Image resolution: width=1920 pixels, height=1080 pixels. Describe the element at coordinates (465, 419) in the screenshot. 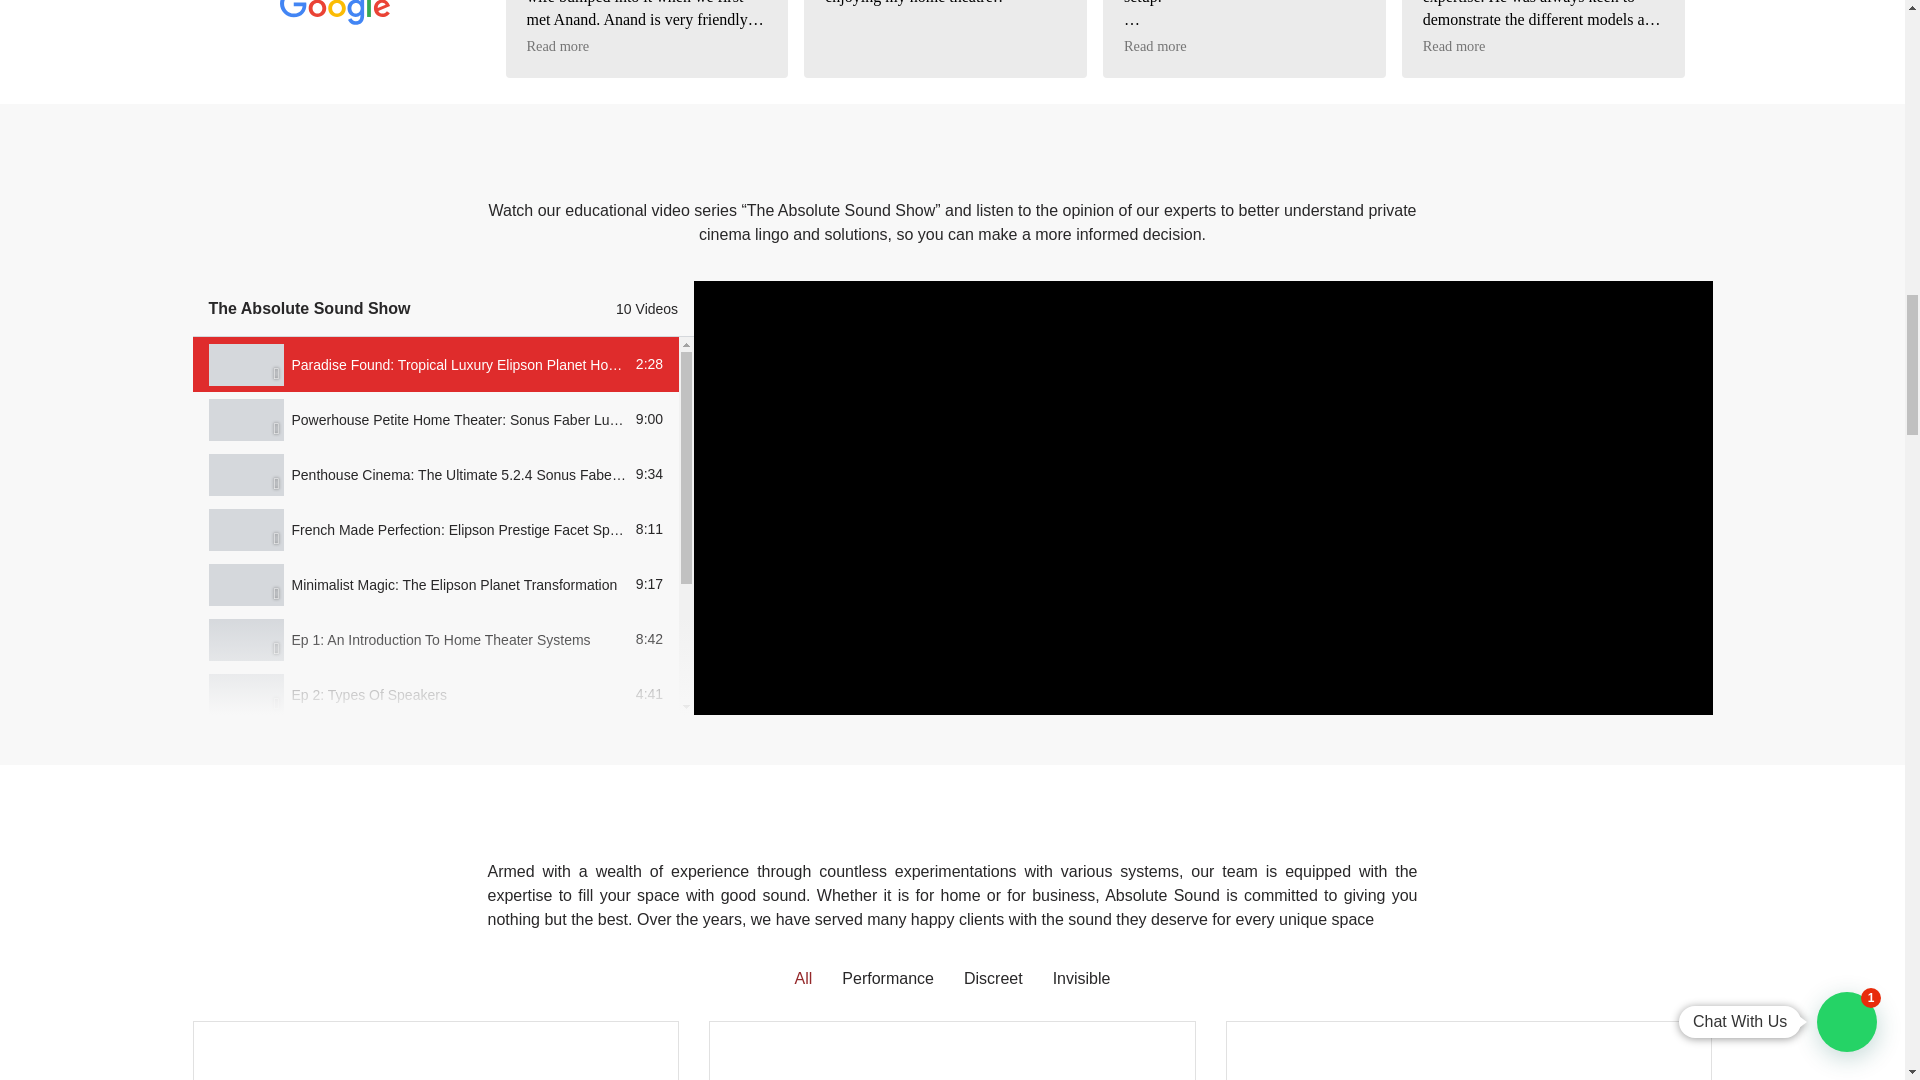

I see `Powerhouse Petite Home Theater: Sonus Faber Lumina` at that location.